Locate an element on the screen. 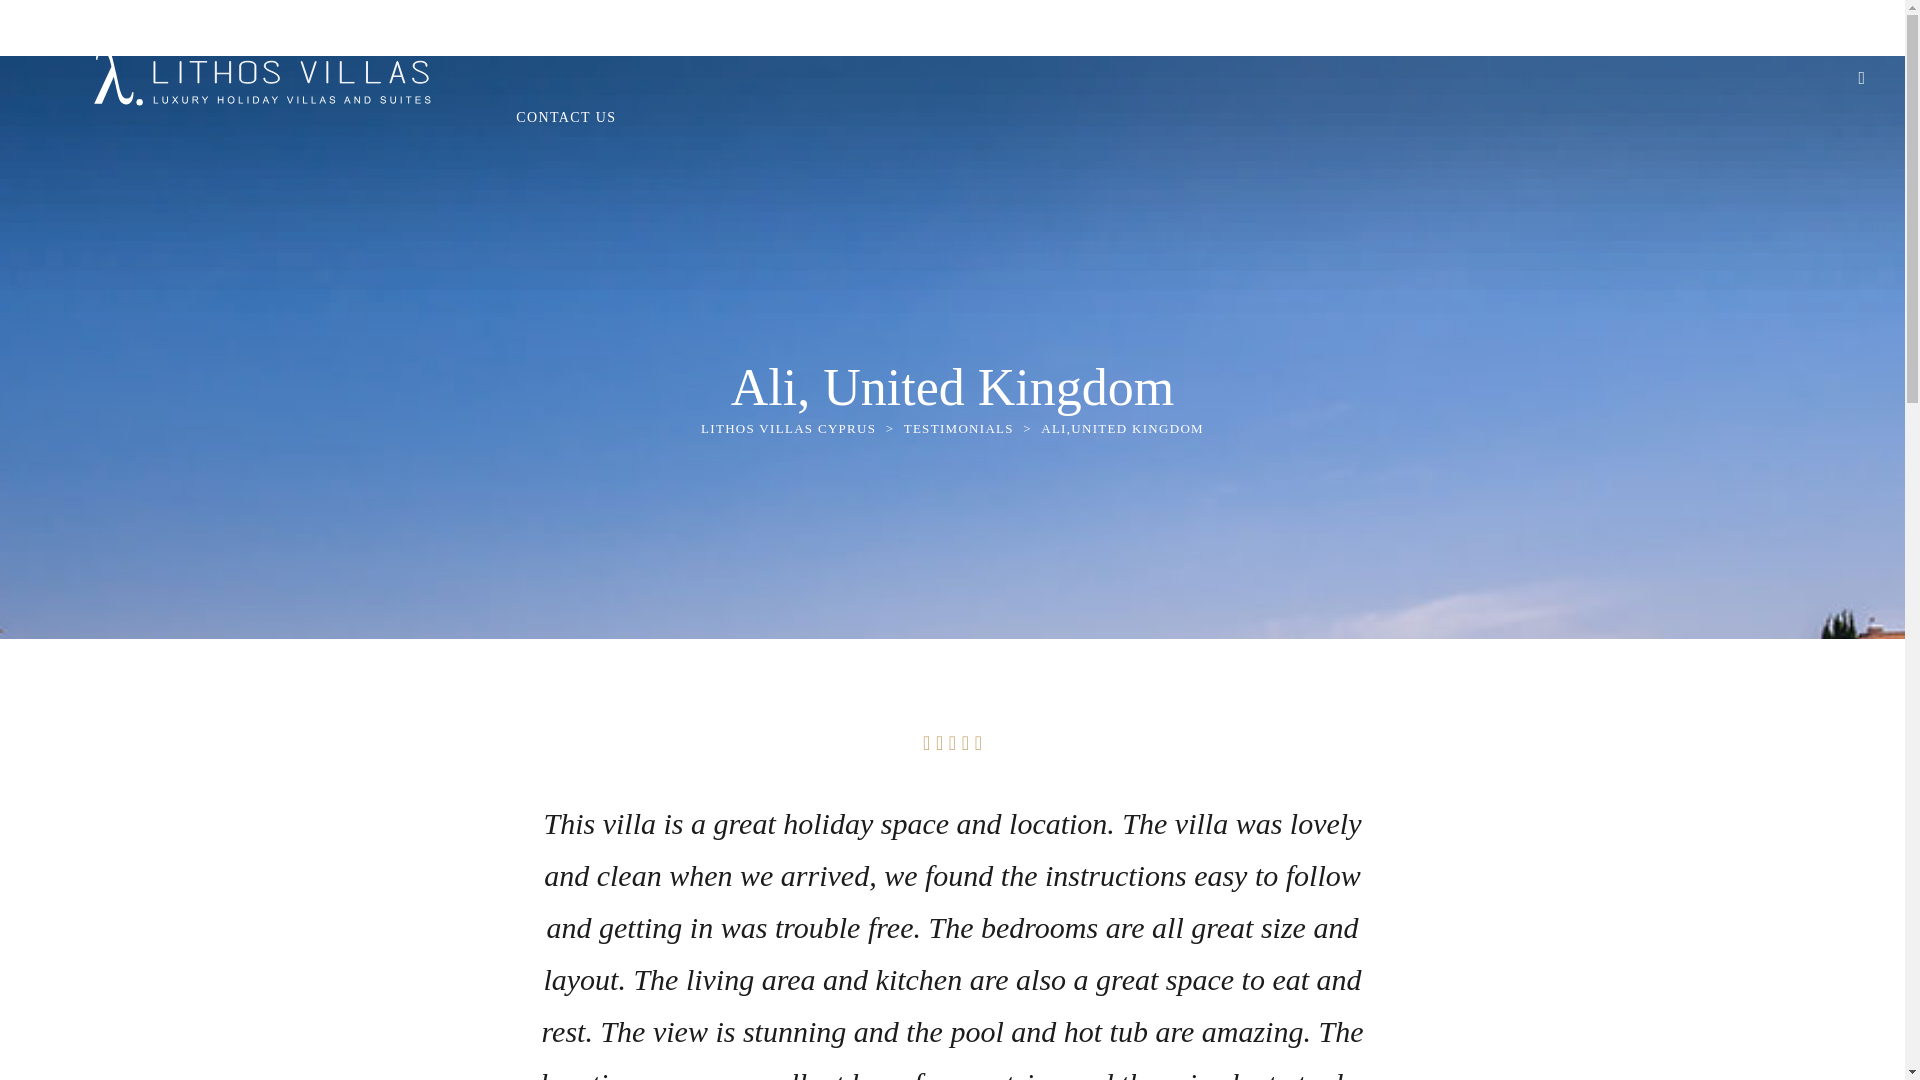 The width and height of the screenshot is (1920, 1080). LITHOS VILLAS CYPRUS is located at coordinates (788, 428).